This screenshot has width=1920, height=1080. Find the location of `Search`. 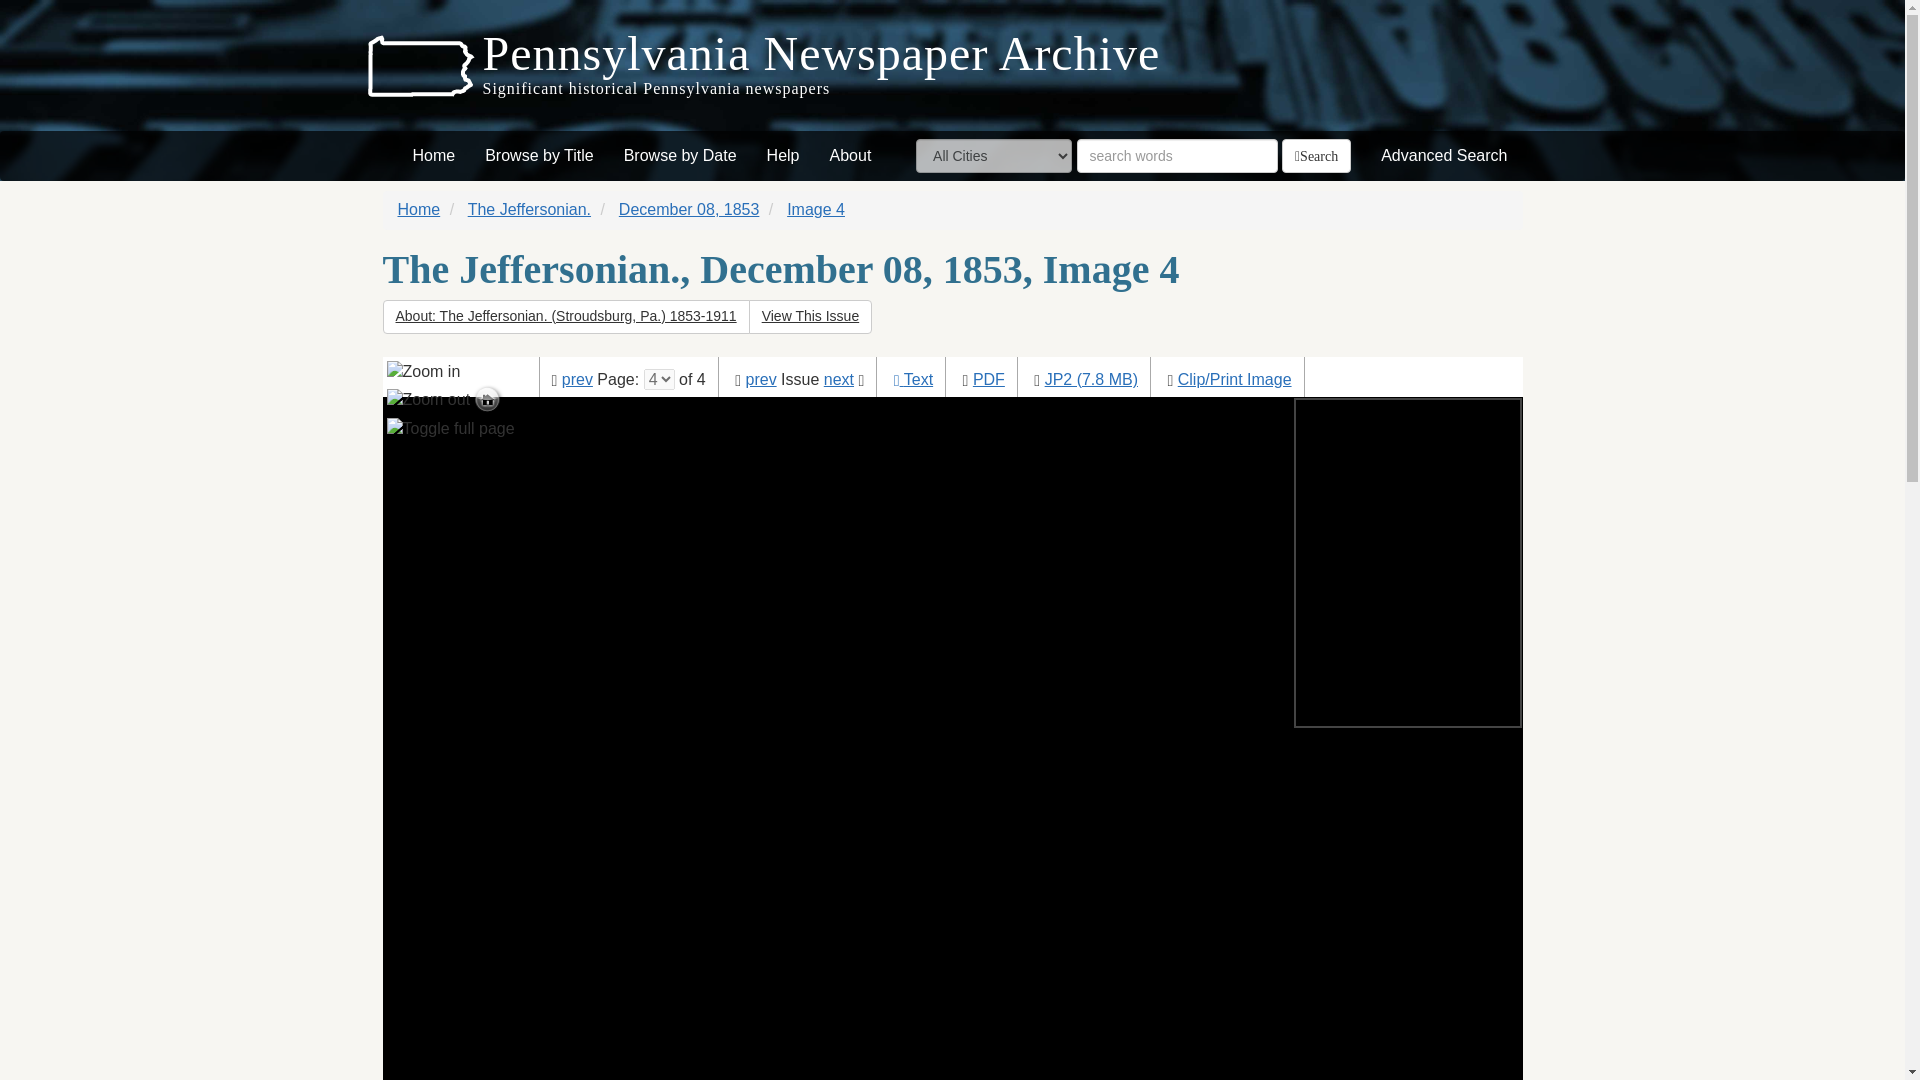

Search is located at coordinates (1316, 156).